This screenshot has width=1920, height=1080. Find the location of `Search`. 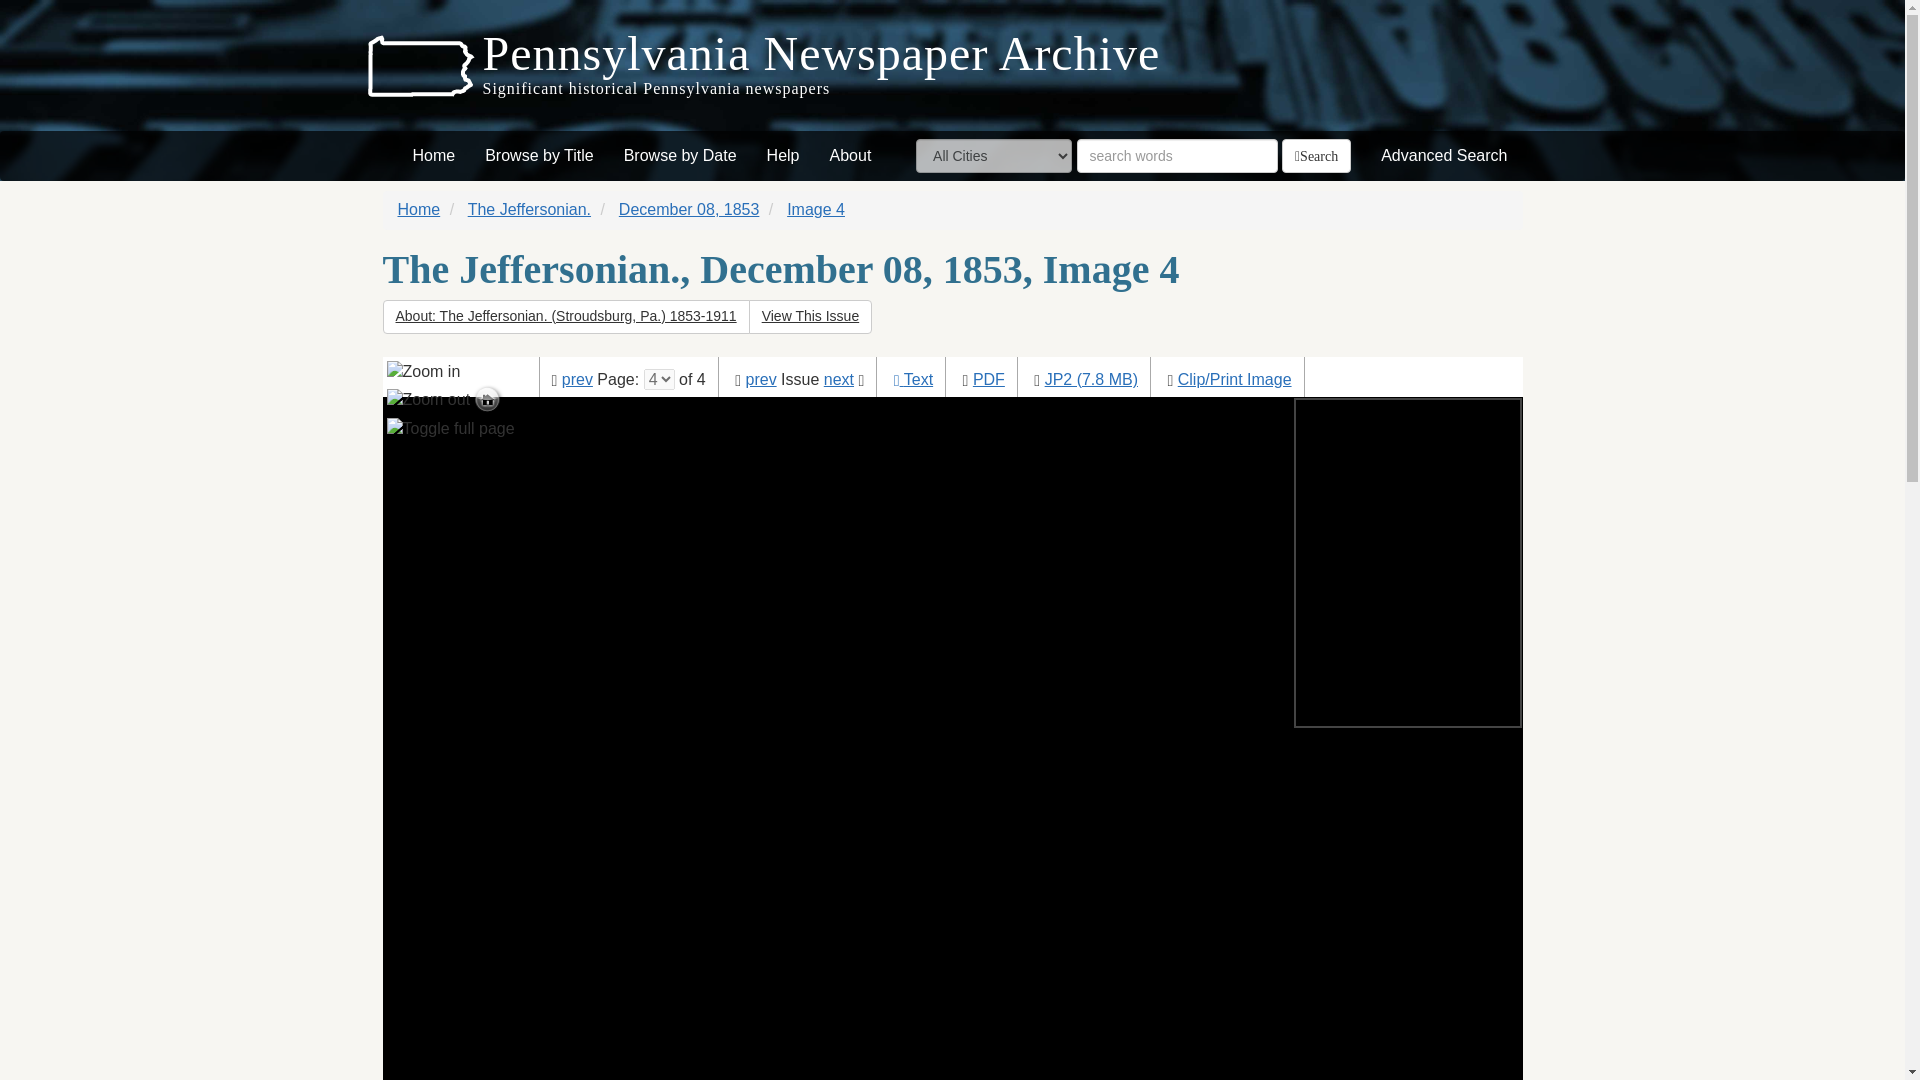

Search is located at coordinates (1316, 156).